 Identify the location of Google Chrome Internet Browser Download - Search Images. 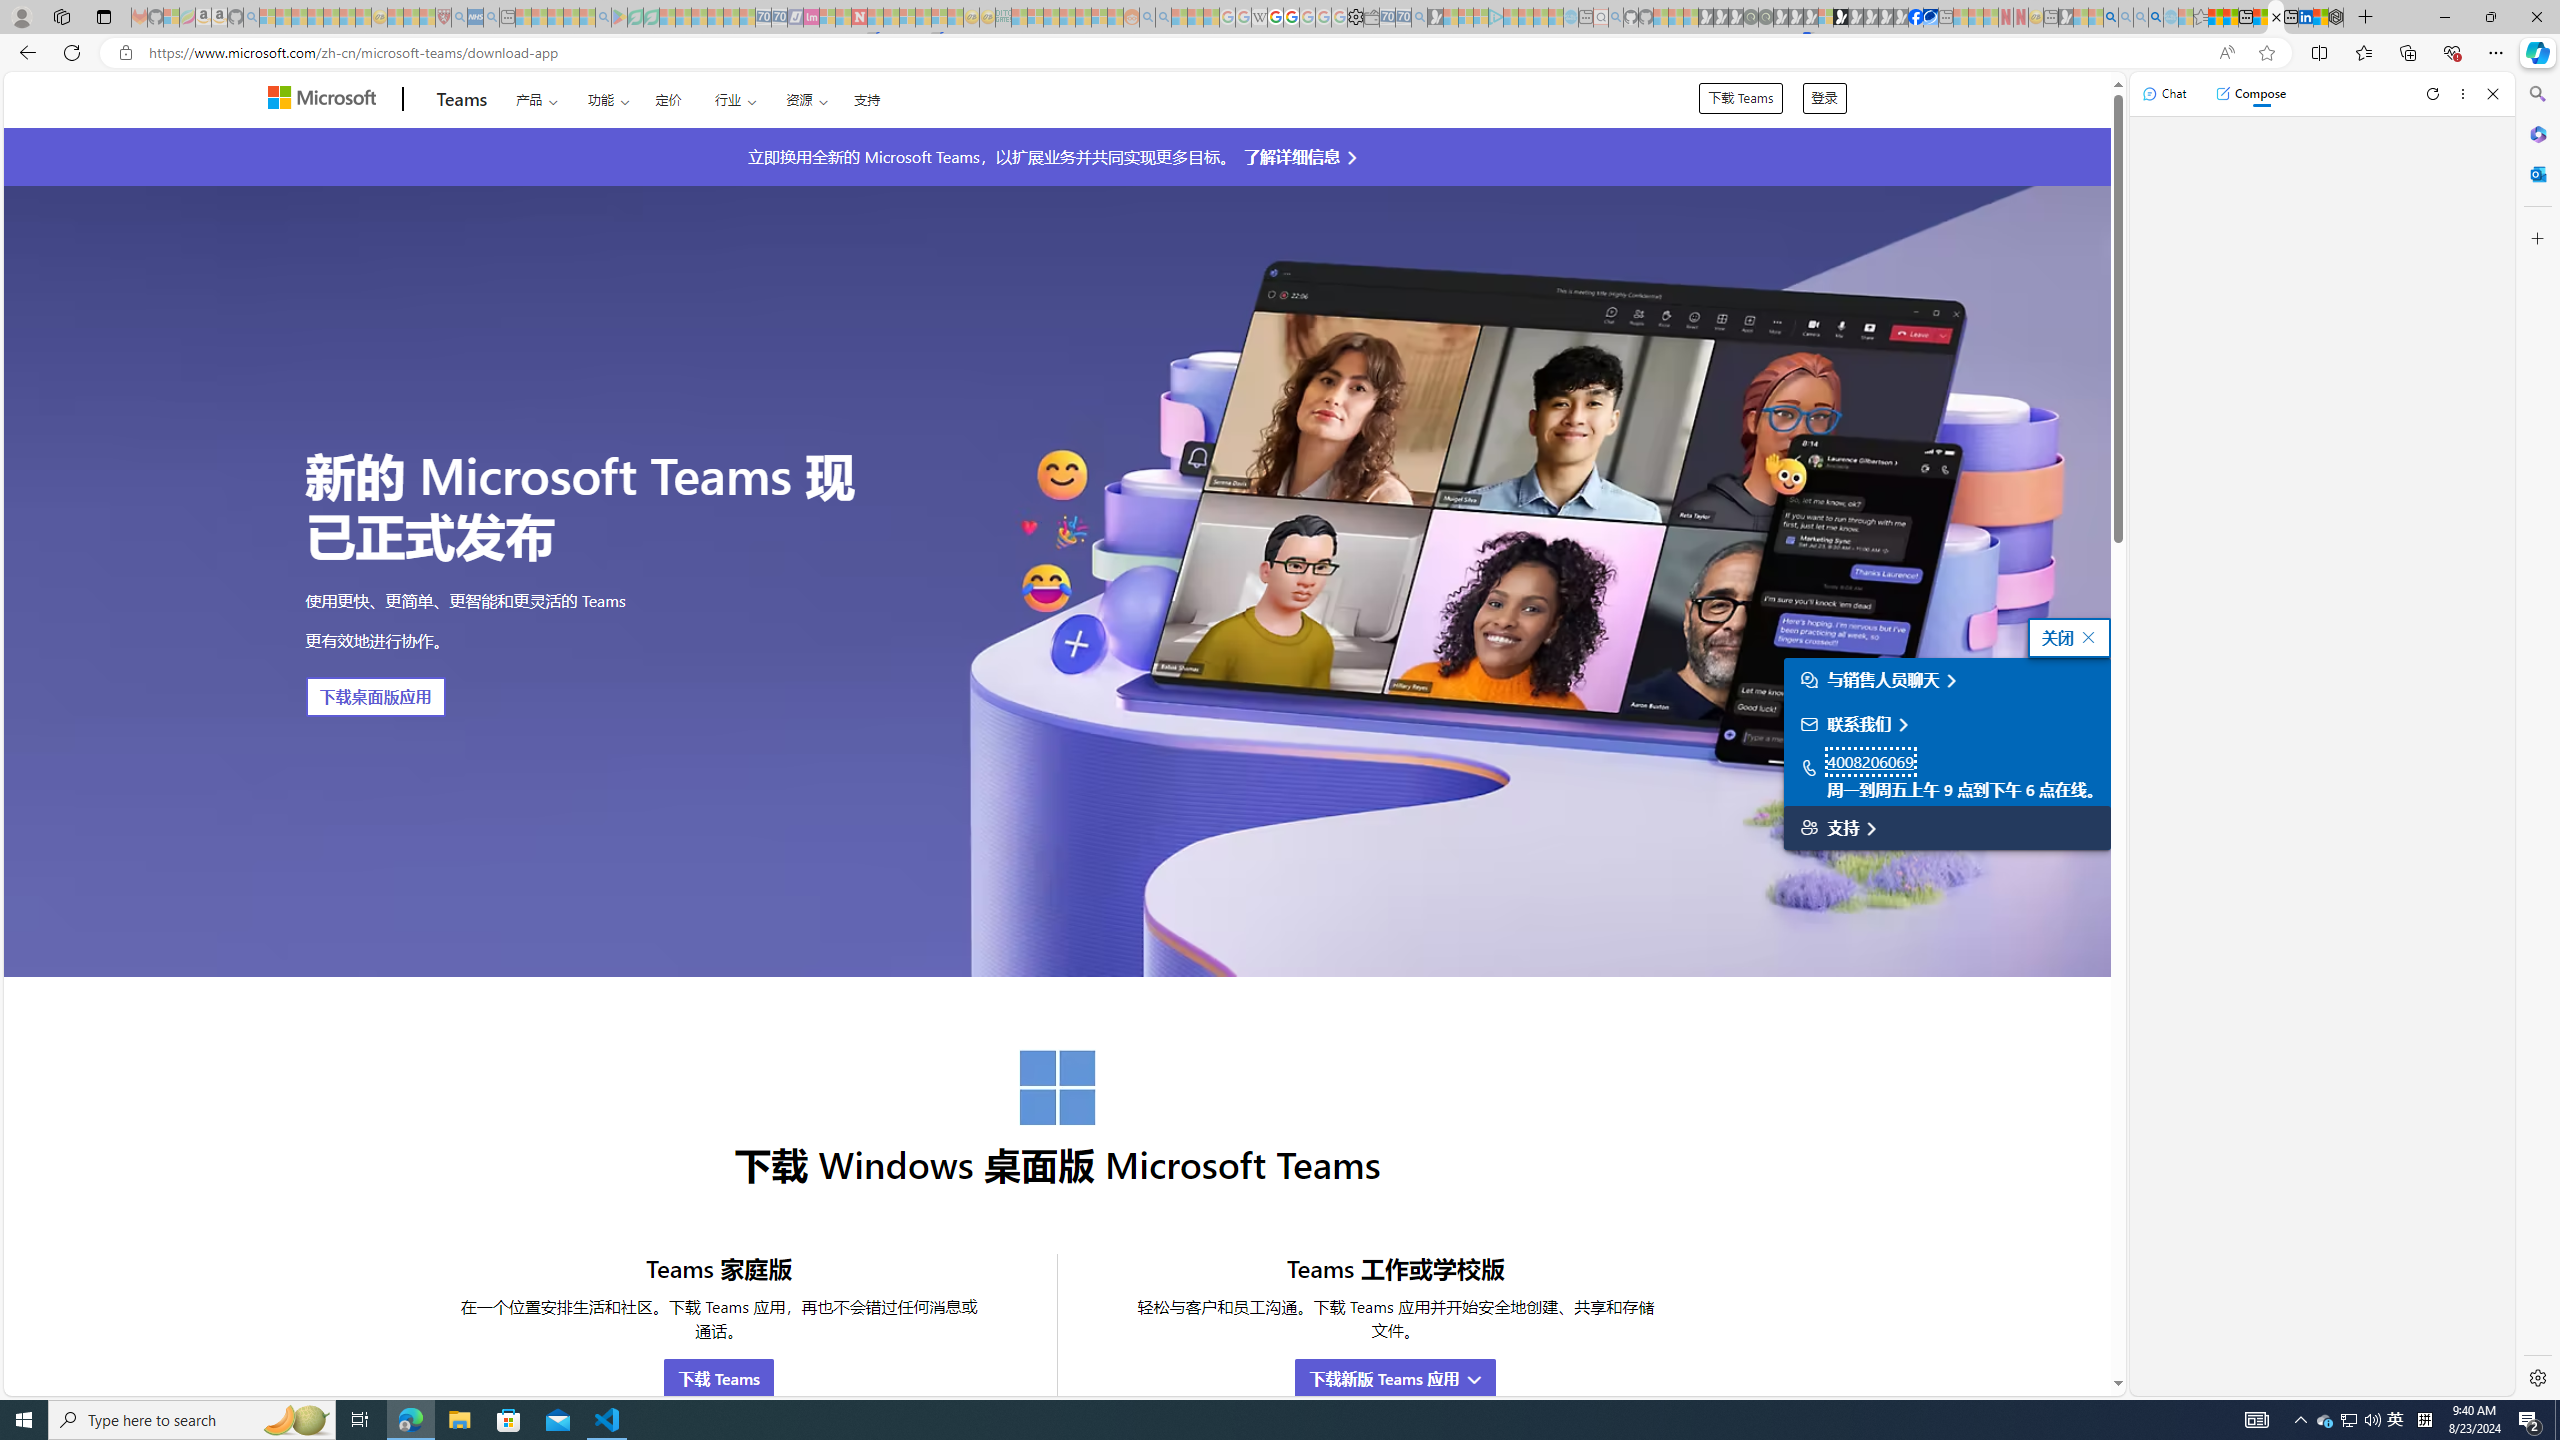
(2155, 17).